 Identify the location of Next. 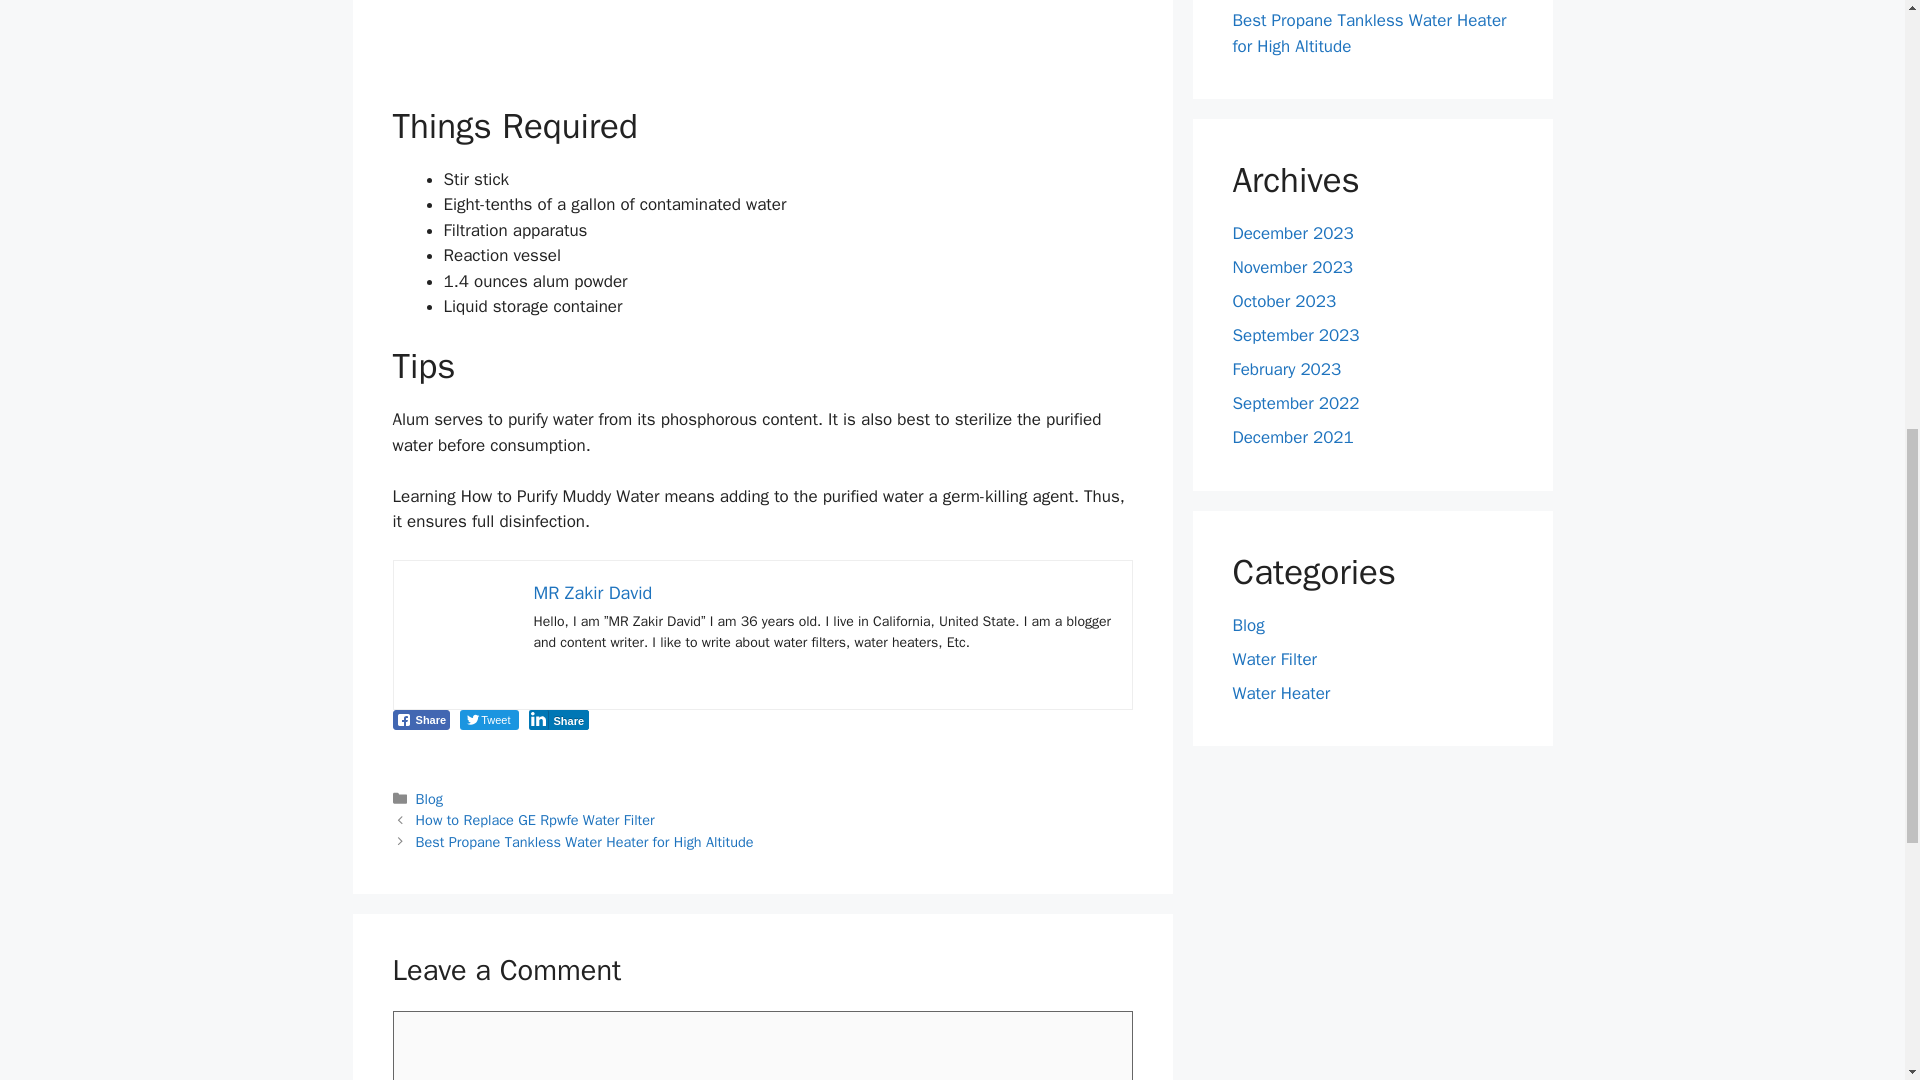
(585, 842).